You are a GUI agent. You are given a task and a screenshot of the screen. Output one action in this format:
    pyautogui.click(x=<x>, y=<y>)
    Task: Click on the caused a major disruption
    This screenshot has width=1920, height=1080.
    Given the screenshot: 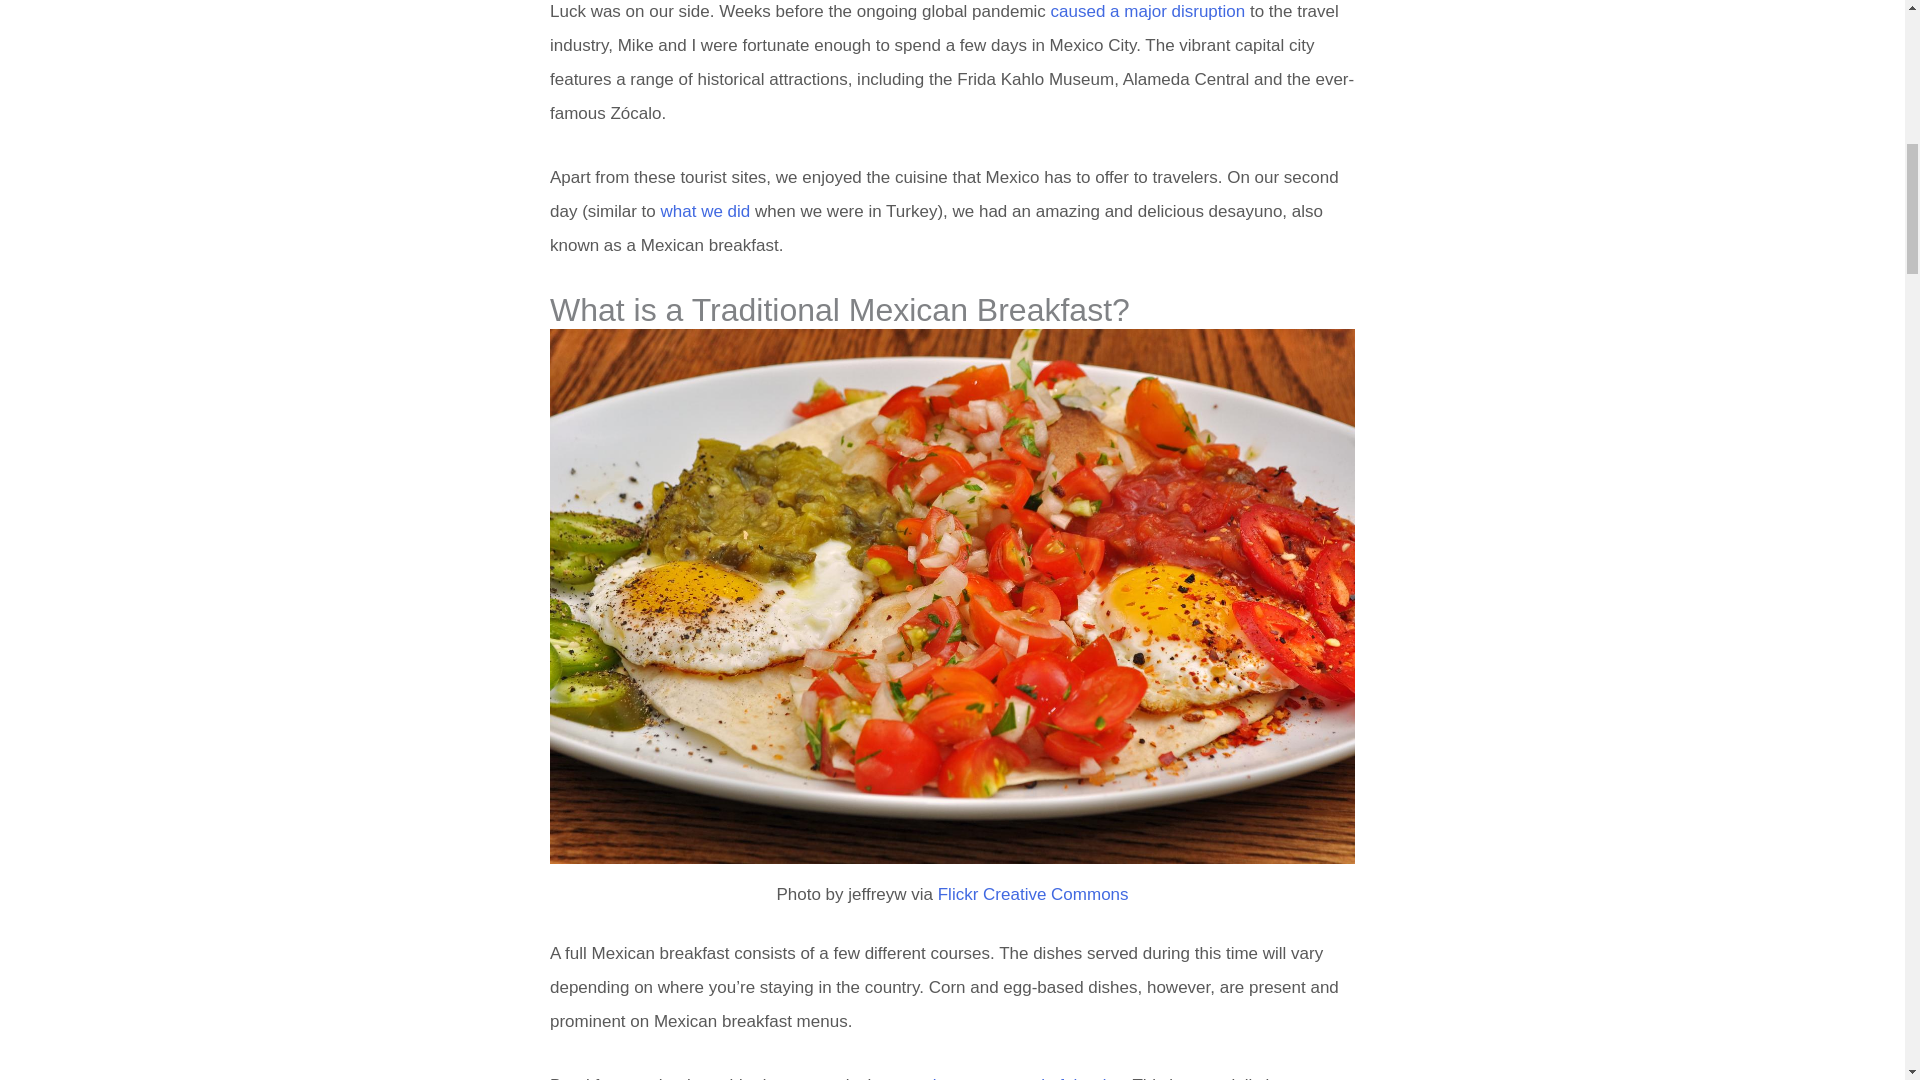 What is the action you would take?
    pyautogui.click(x=1148, y=11)
    